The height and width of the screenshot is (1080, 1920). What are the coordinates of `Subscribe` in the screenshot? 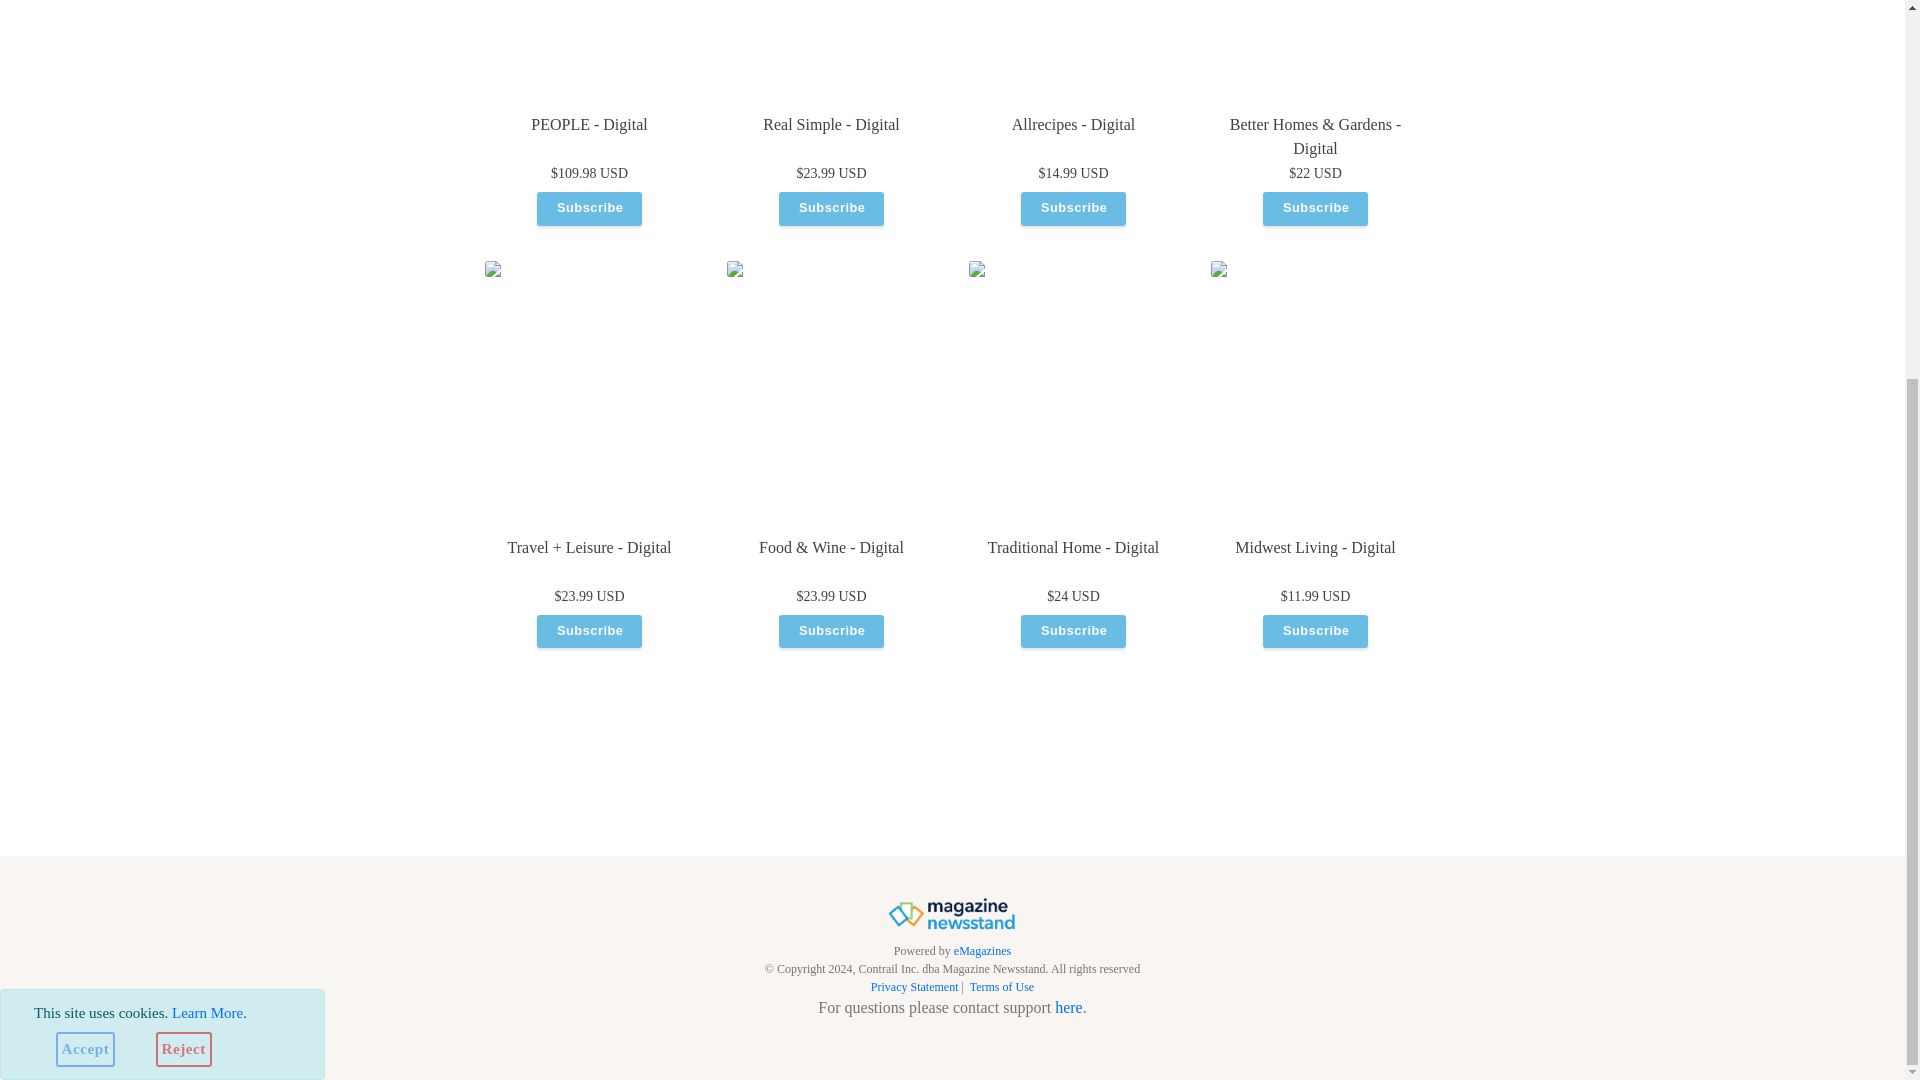 It's located at (1073, 208).